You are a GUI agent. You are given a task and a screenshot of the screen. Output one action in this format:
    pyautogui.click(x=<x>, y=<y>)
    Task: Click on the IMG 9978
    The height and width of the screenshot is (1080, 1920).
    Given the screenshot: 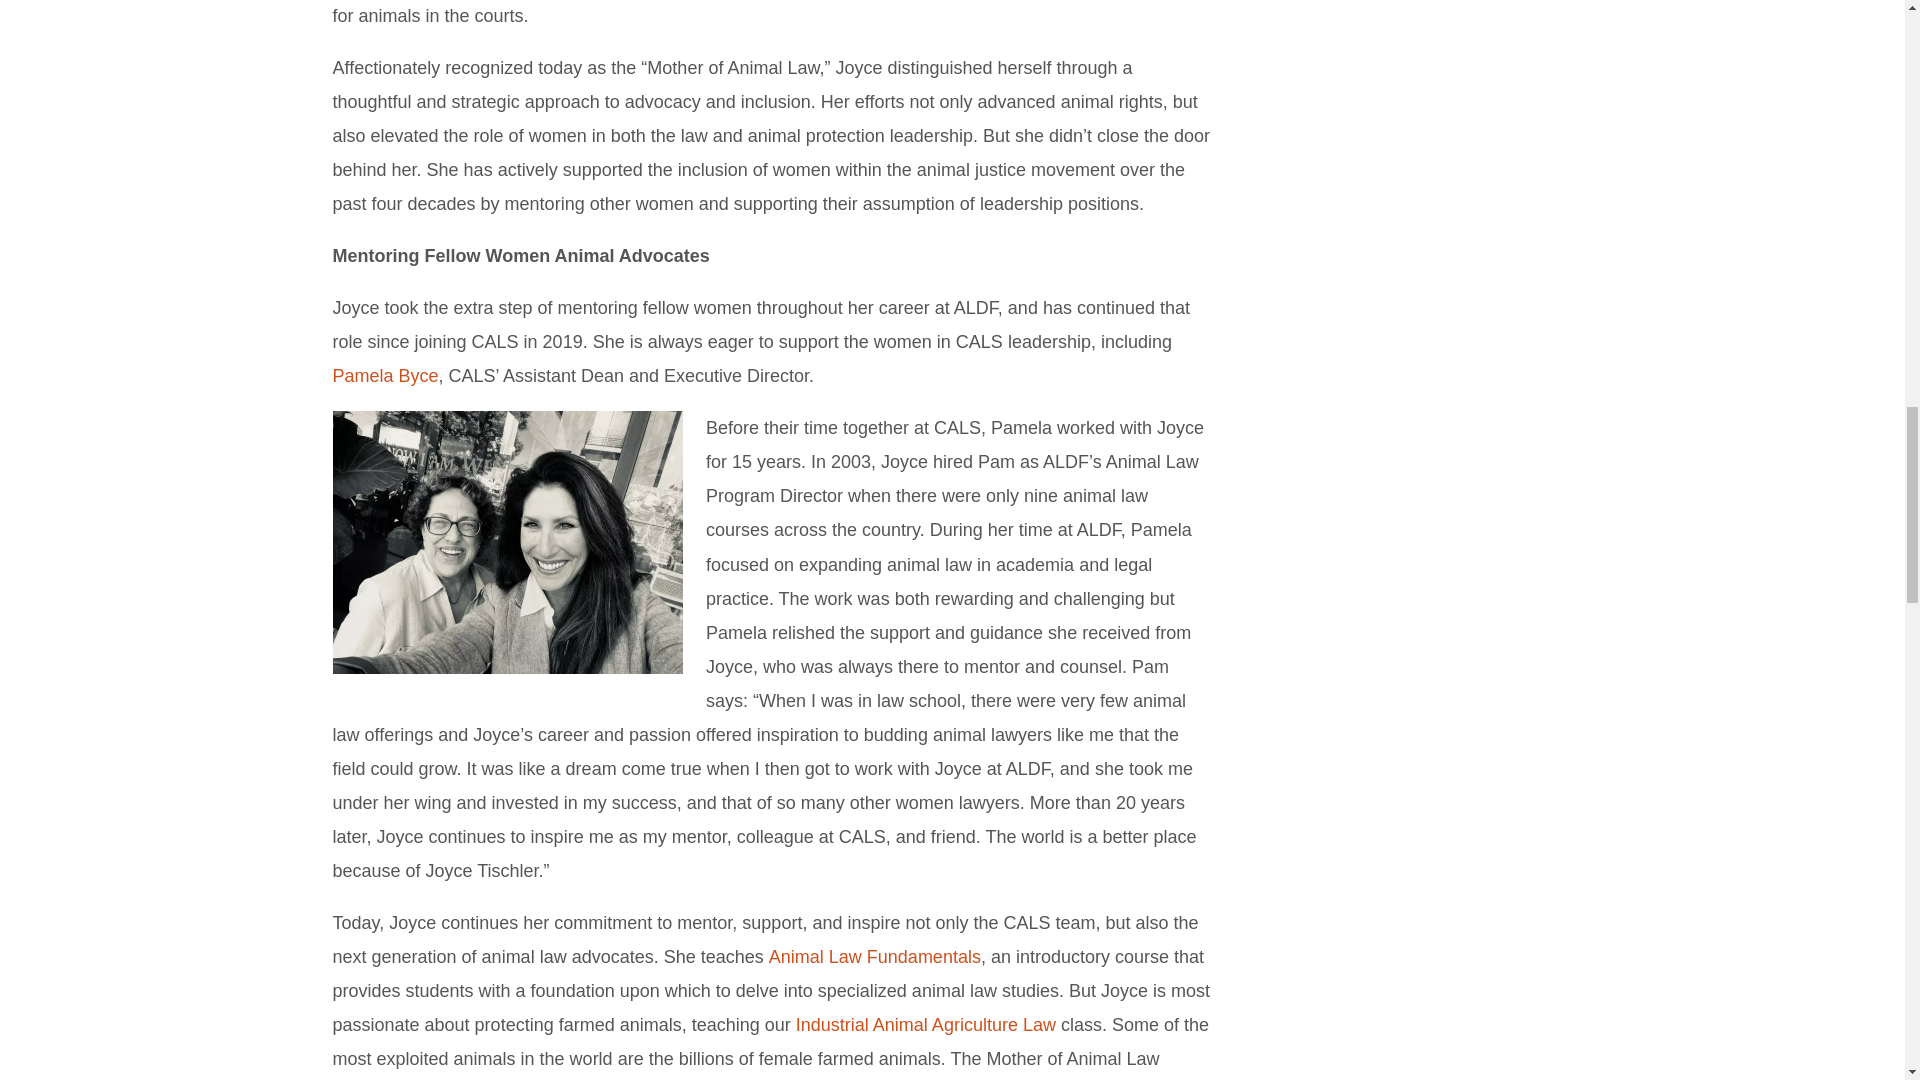 What is the action you would take?
    pyautogui.click(x=506, y=542)
    